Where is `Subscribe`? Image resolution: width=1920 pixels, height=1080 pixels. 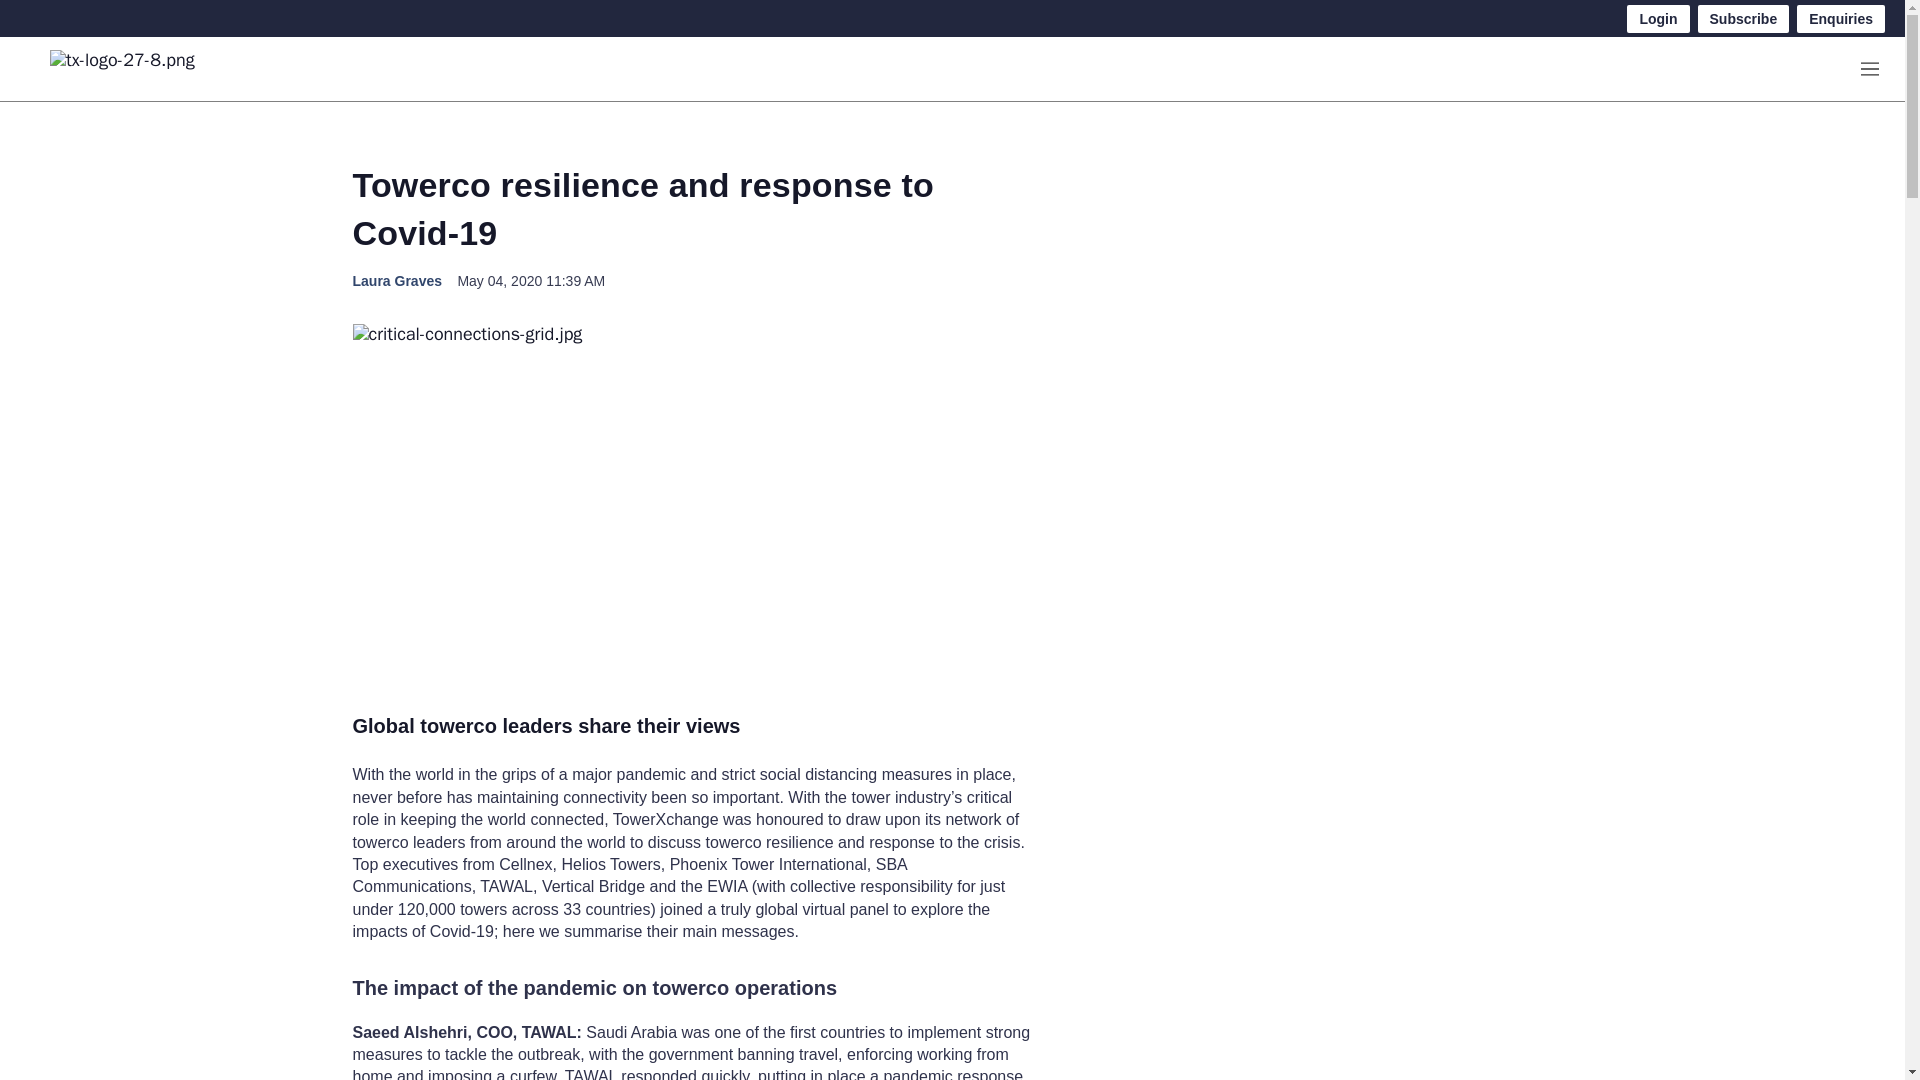 Subscribe is located at coordinates (1743, 18).